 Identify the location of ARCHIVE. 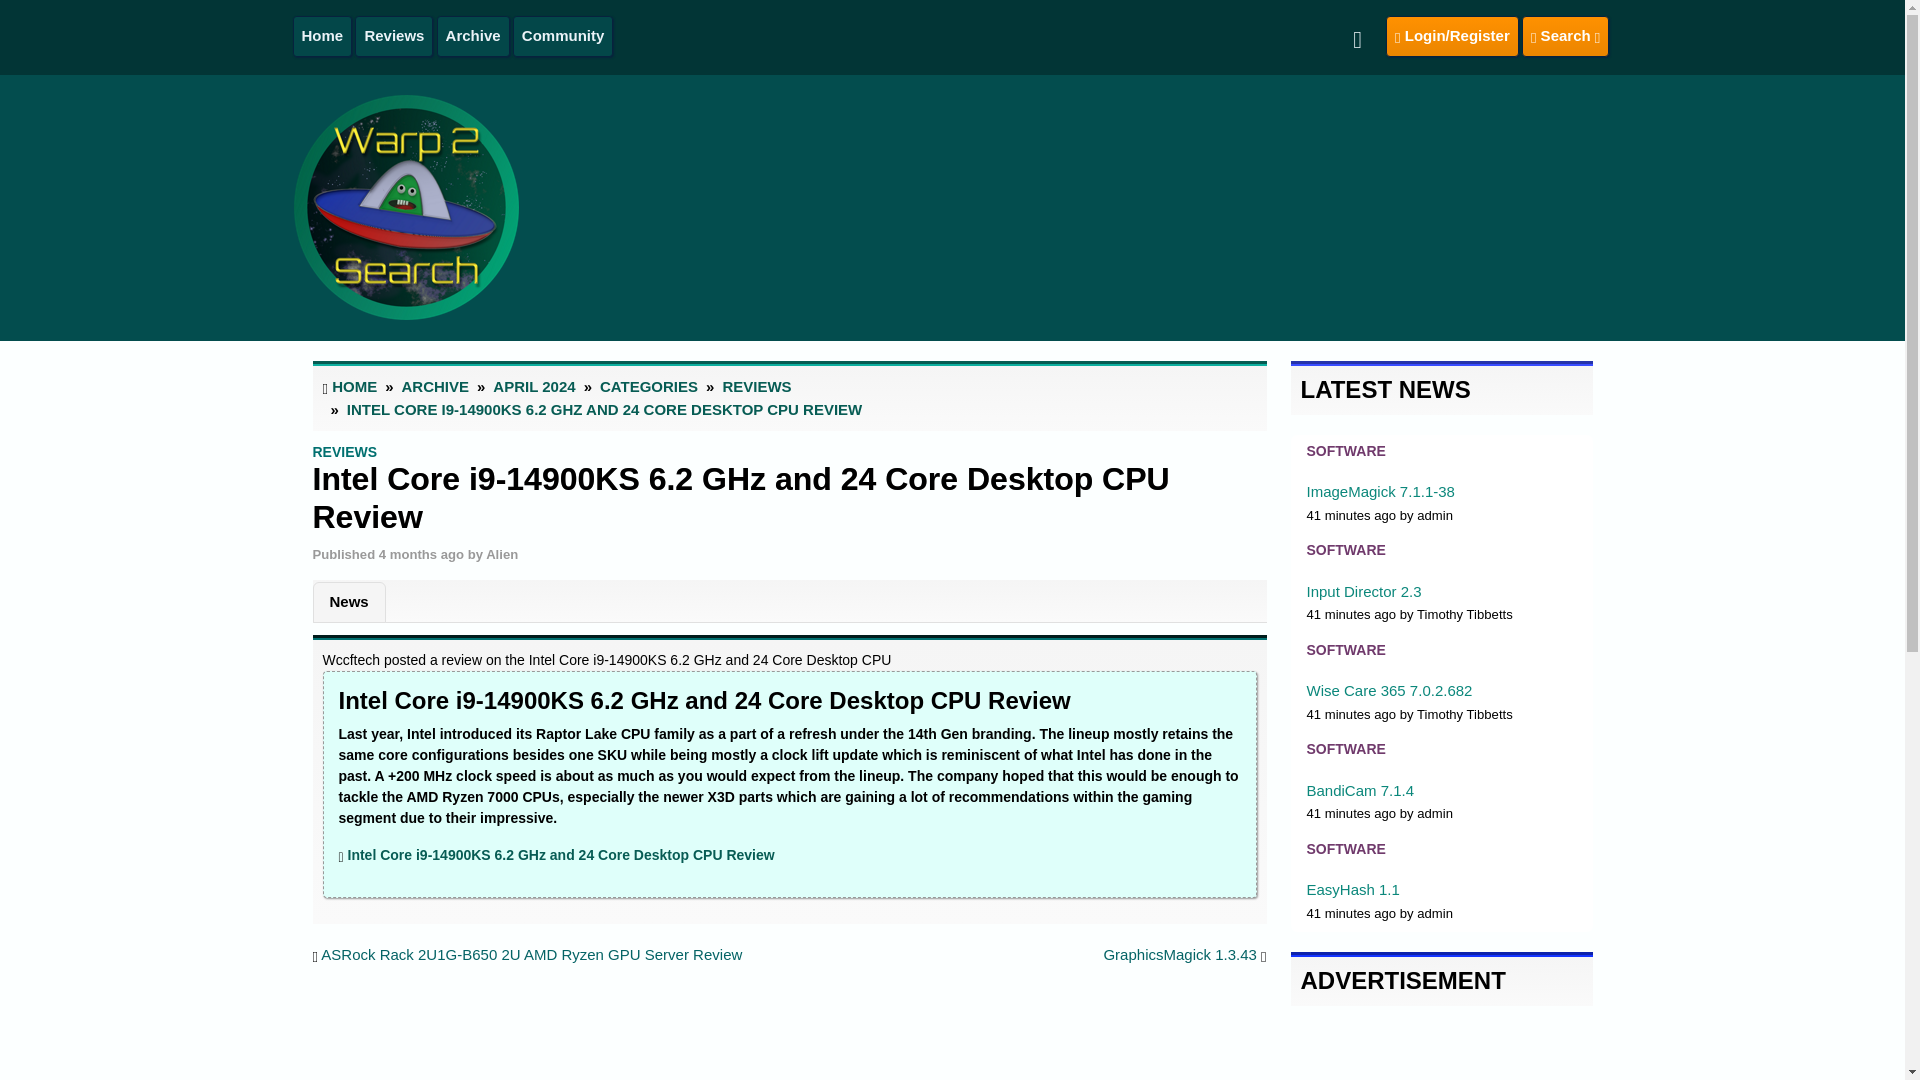
(436, 386).